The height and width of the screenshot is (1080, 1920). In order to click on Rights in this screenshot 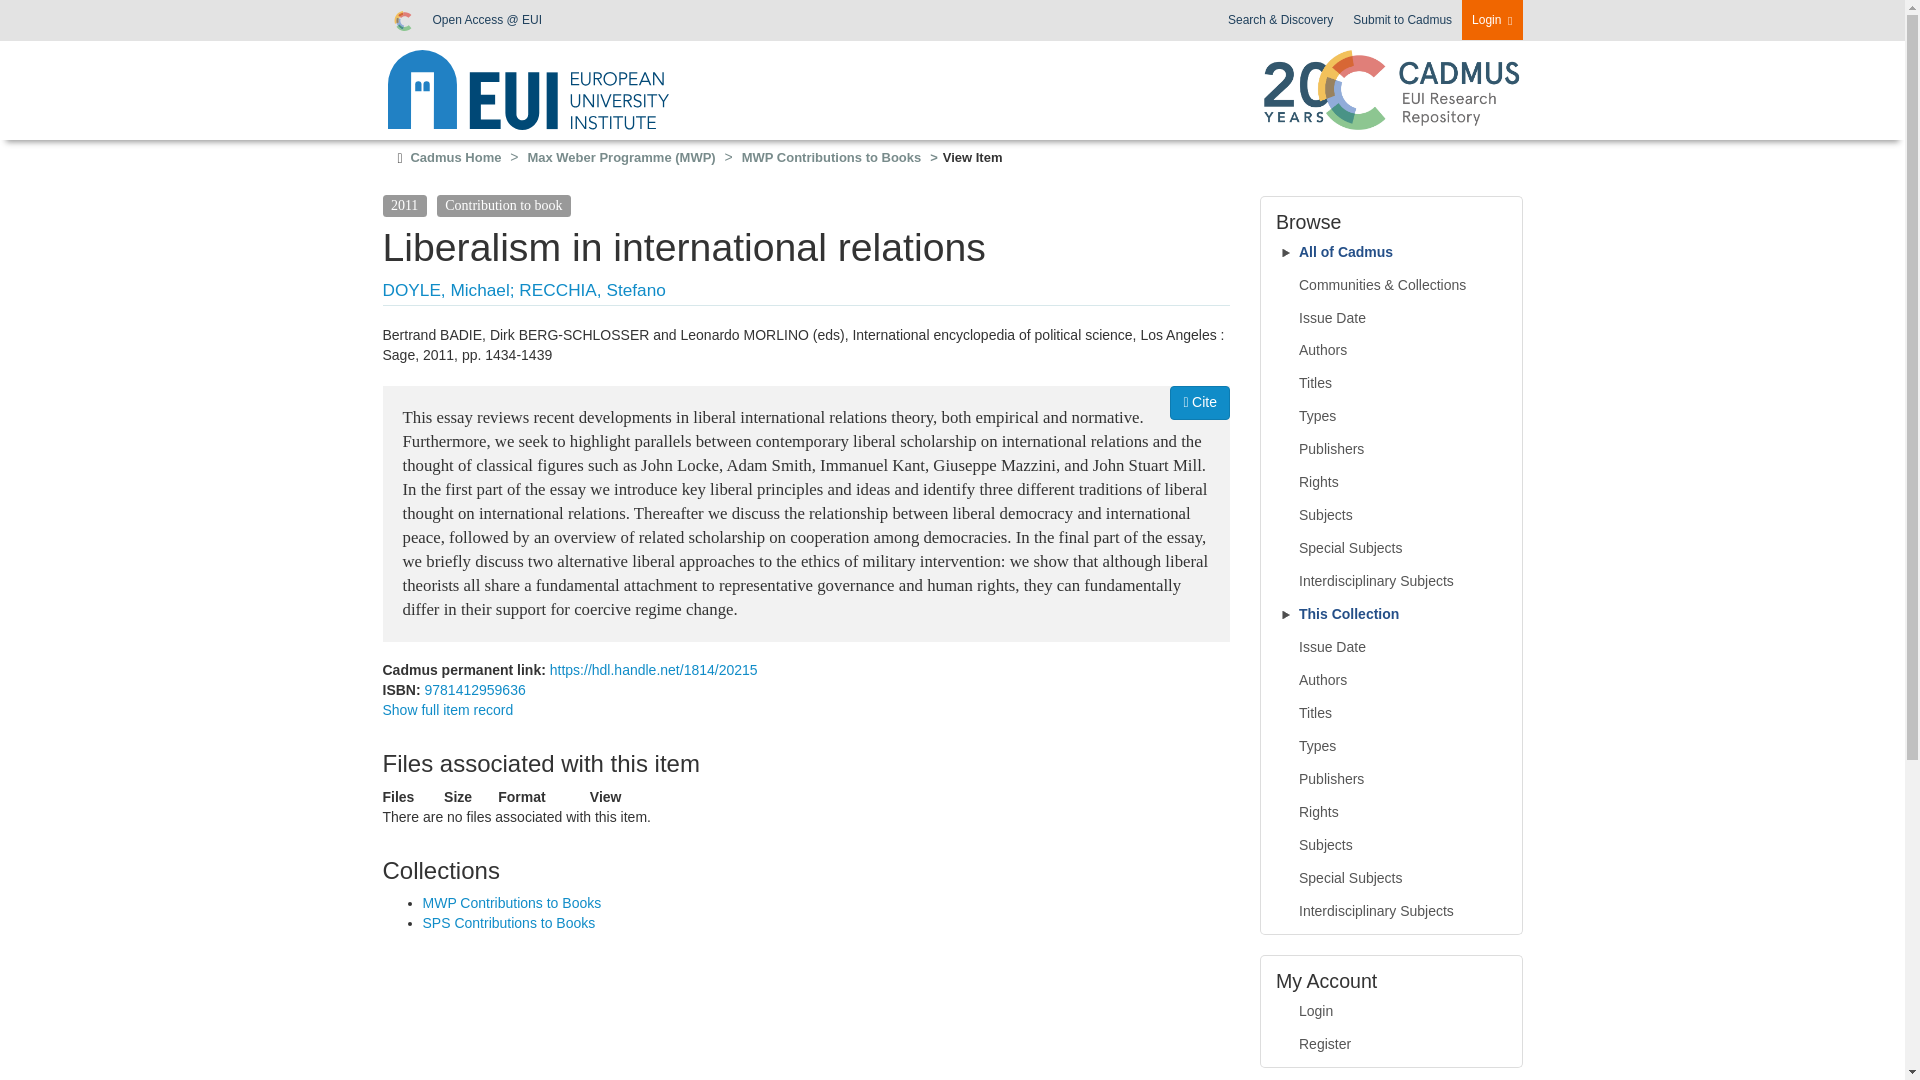, I will do `click(1392, 482)`.